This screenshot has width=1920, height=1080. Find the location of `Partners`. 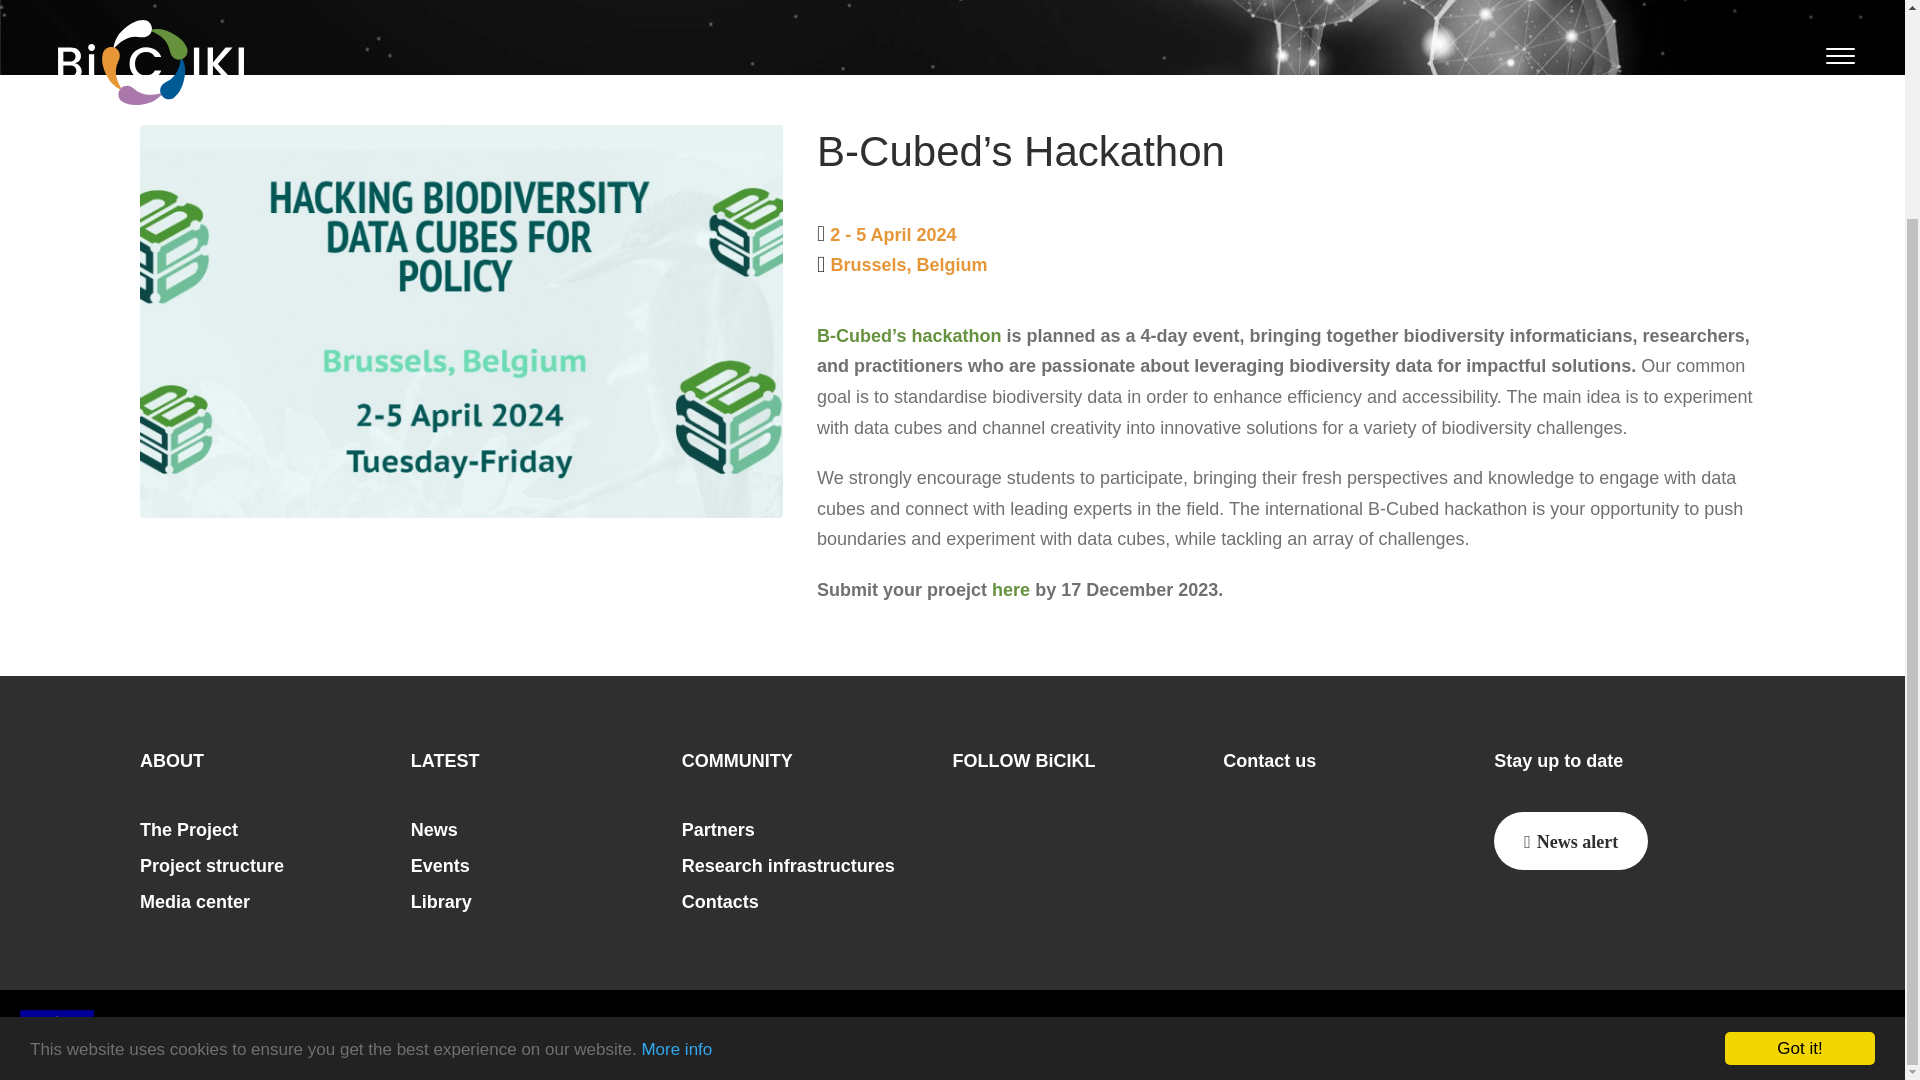

Partners is located at coordinates (718, 830).